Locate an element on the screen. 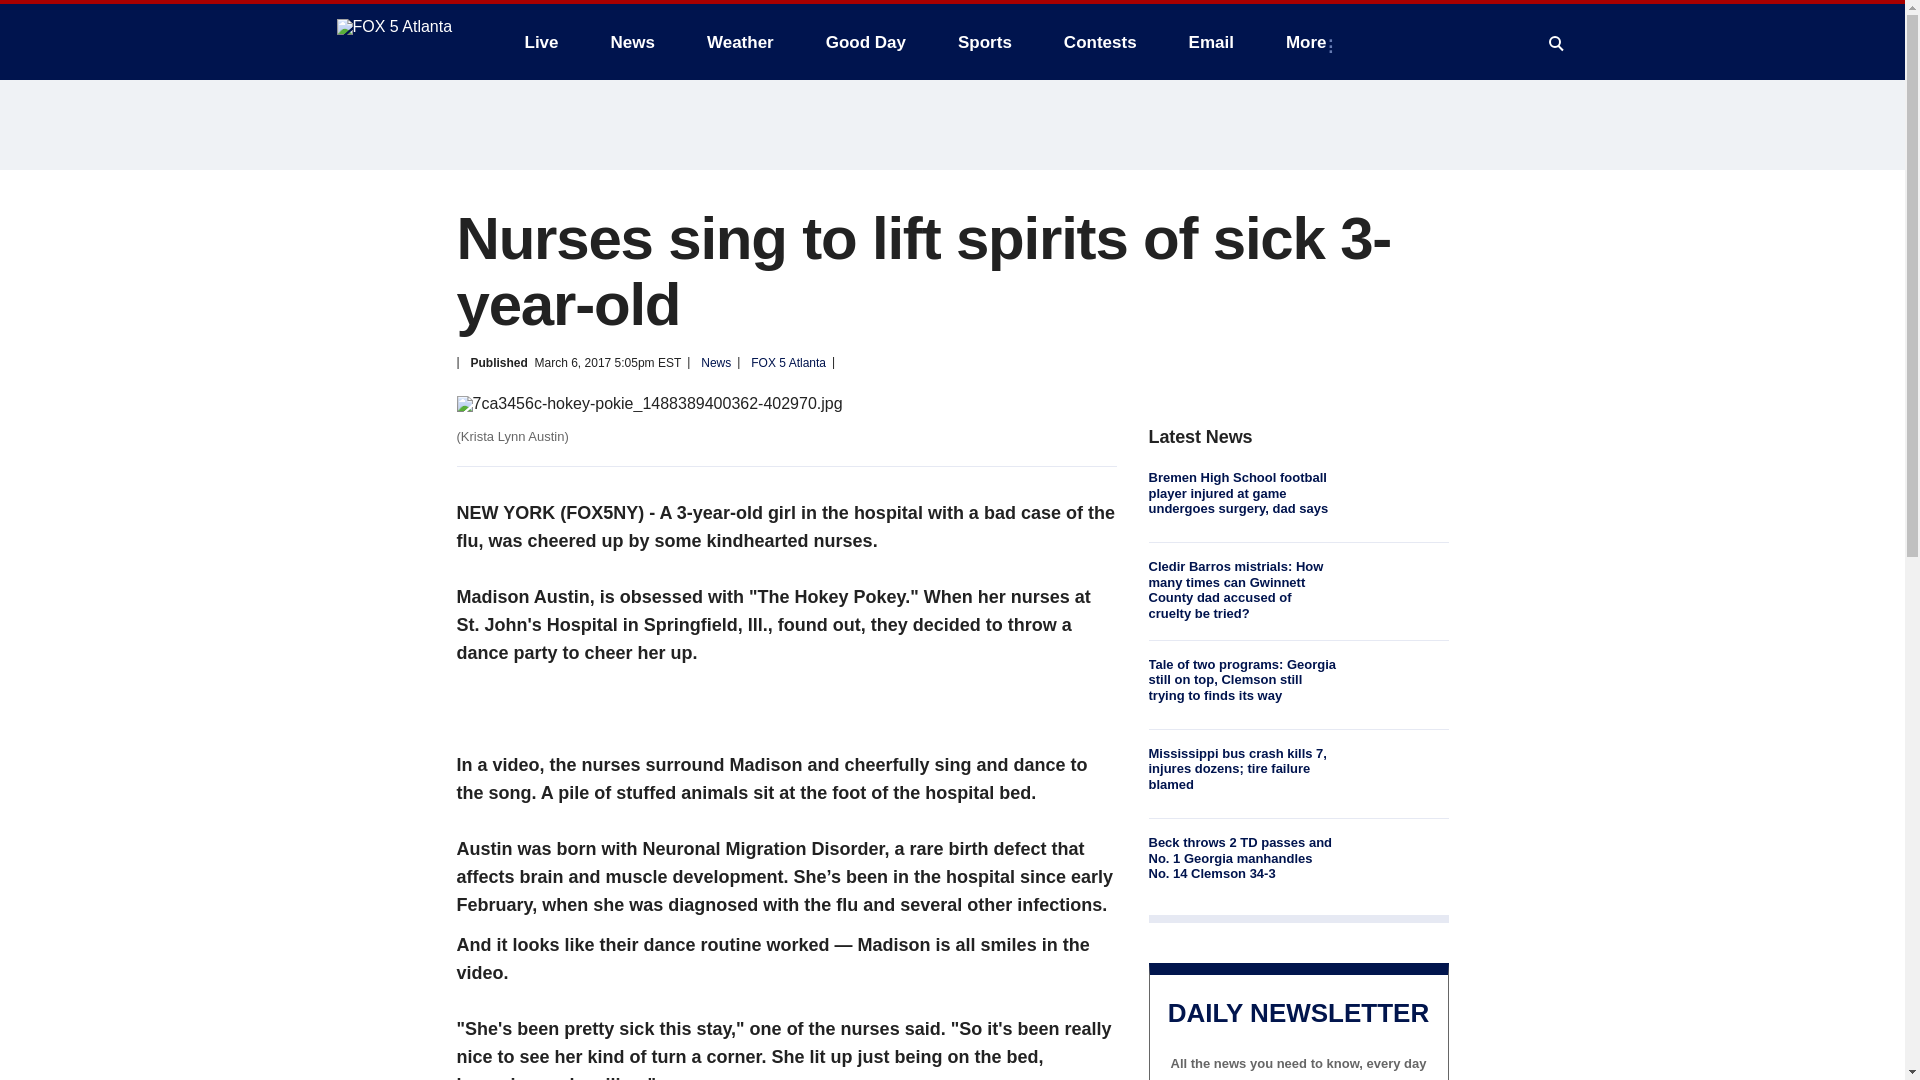 The width and height of the screenshot is (1920, 1080). Weather is located at coordinates (740, 42).